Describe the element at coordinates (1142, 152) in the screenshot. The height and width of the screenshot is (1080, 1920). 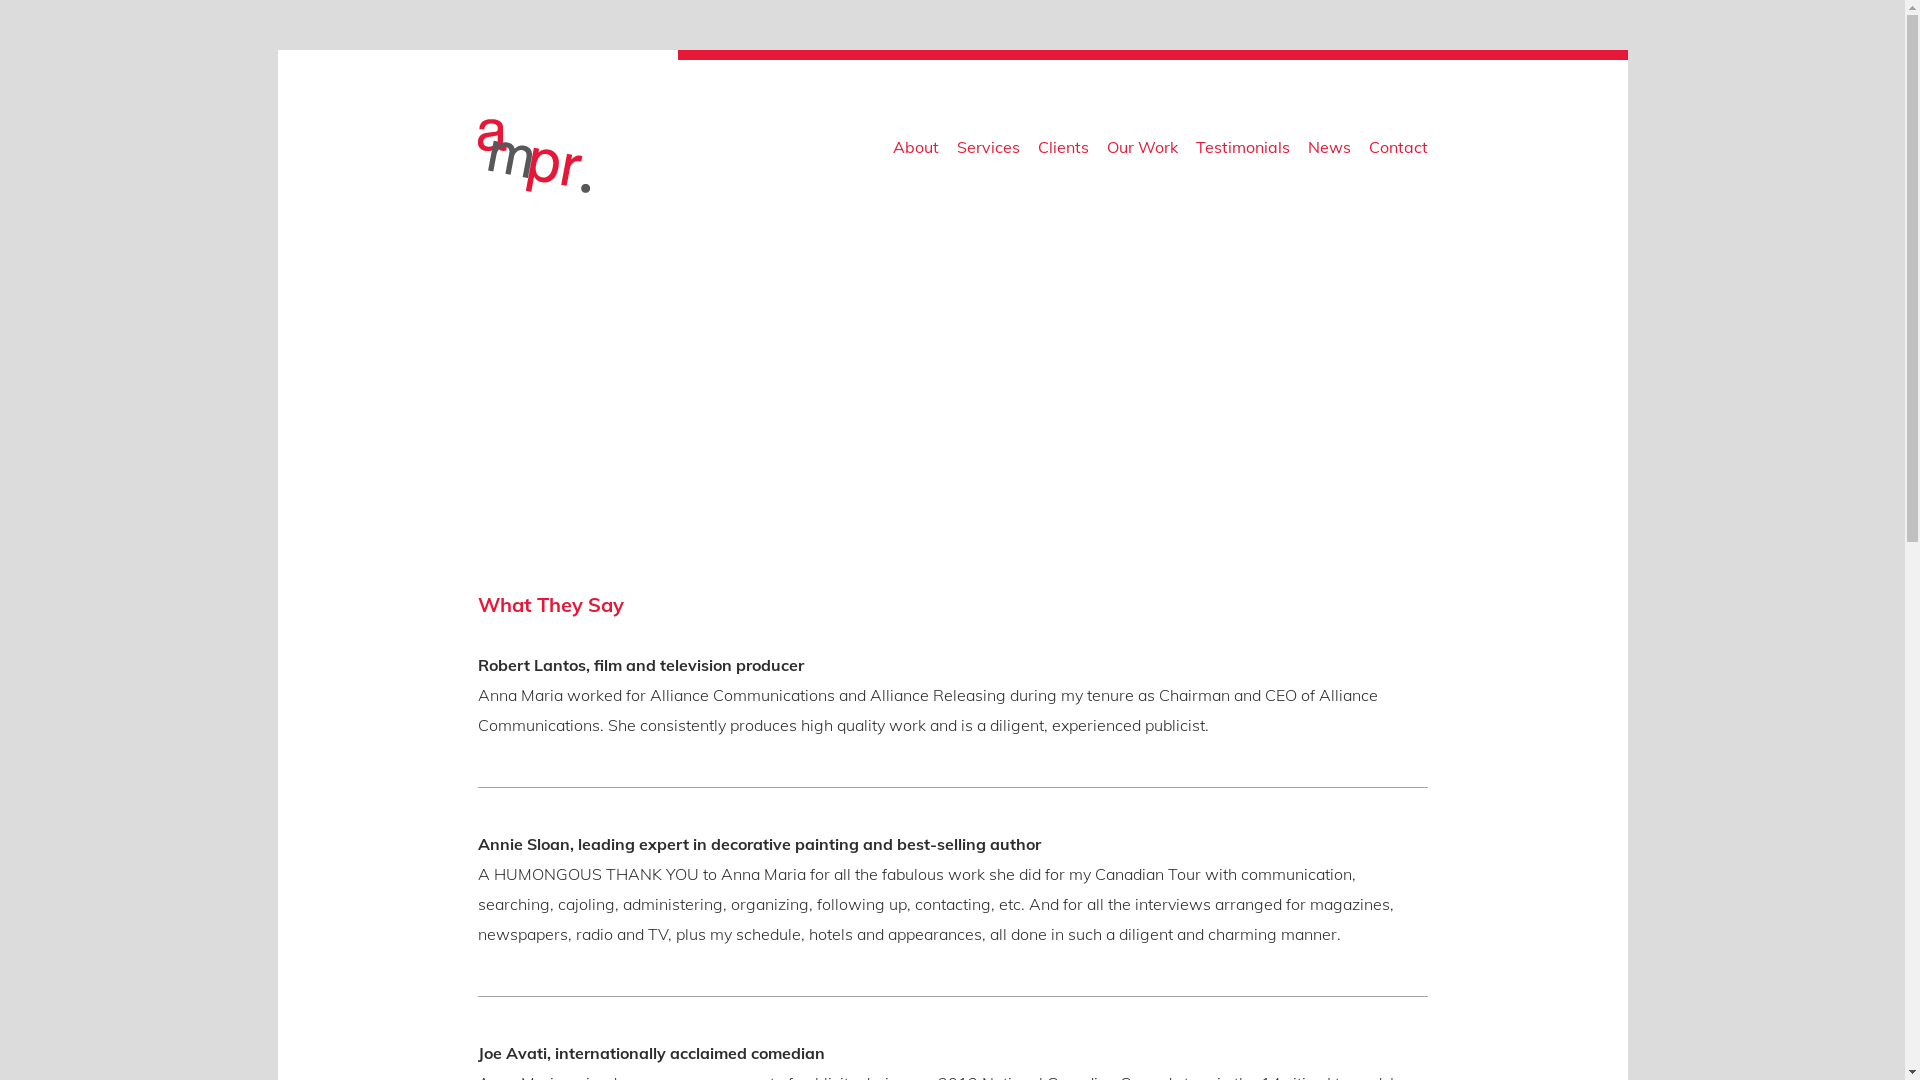
I see `Our Work` at that location.